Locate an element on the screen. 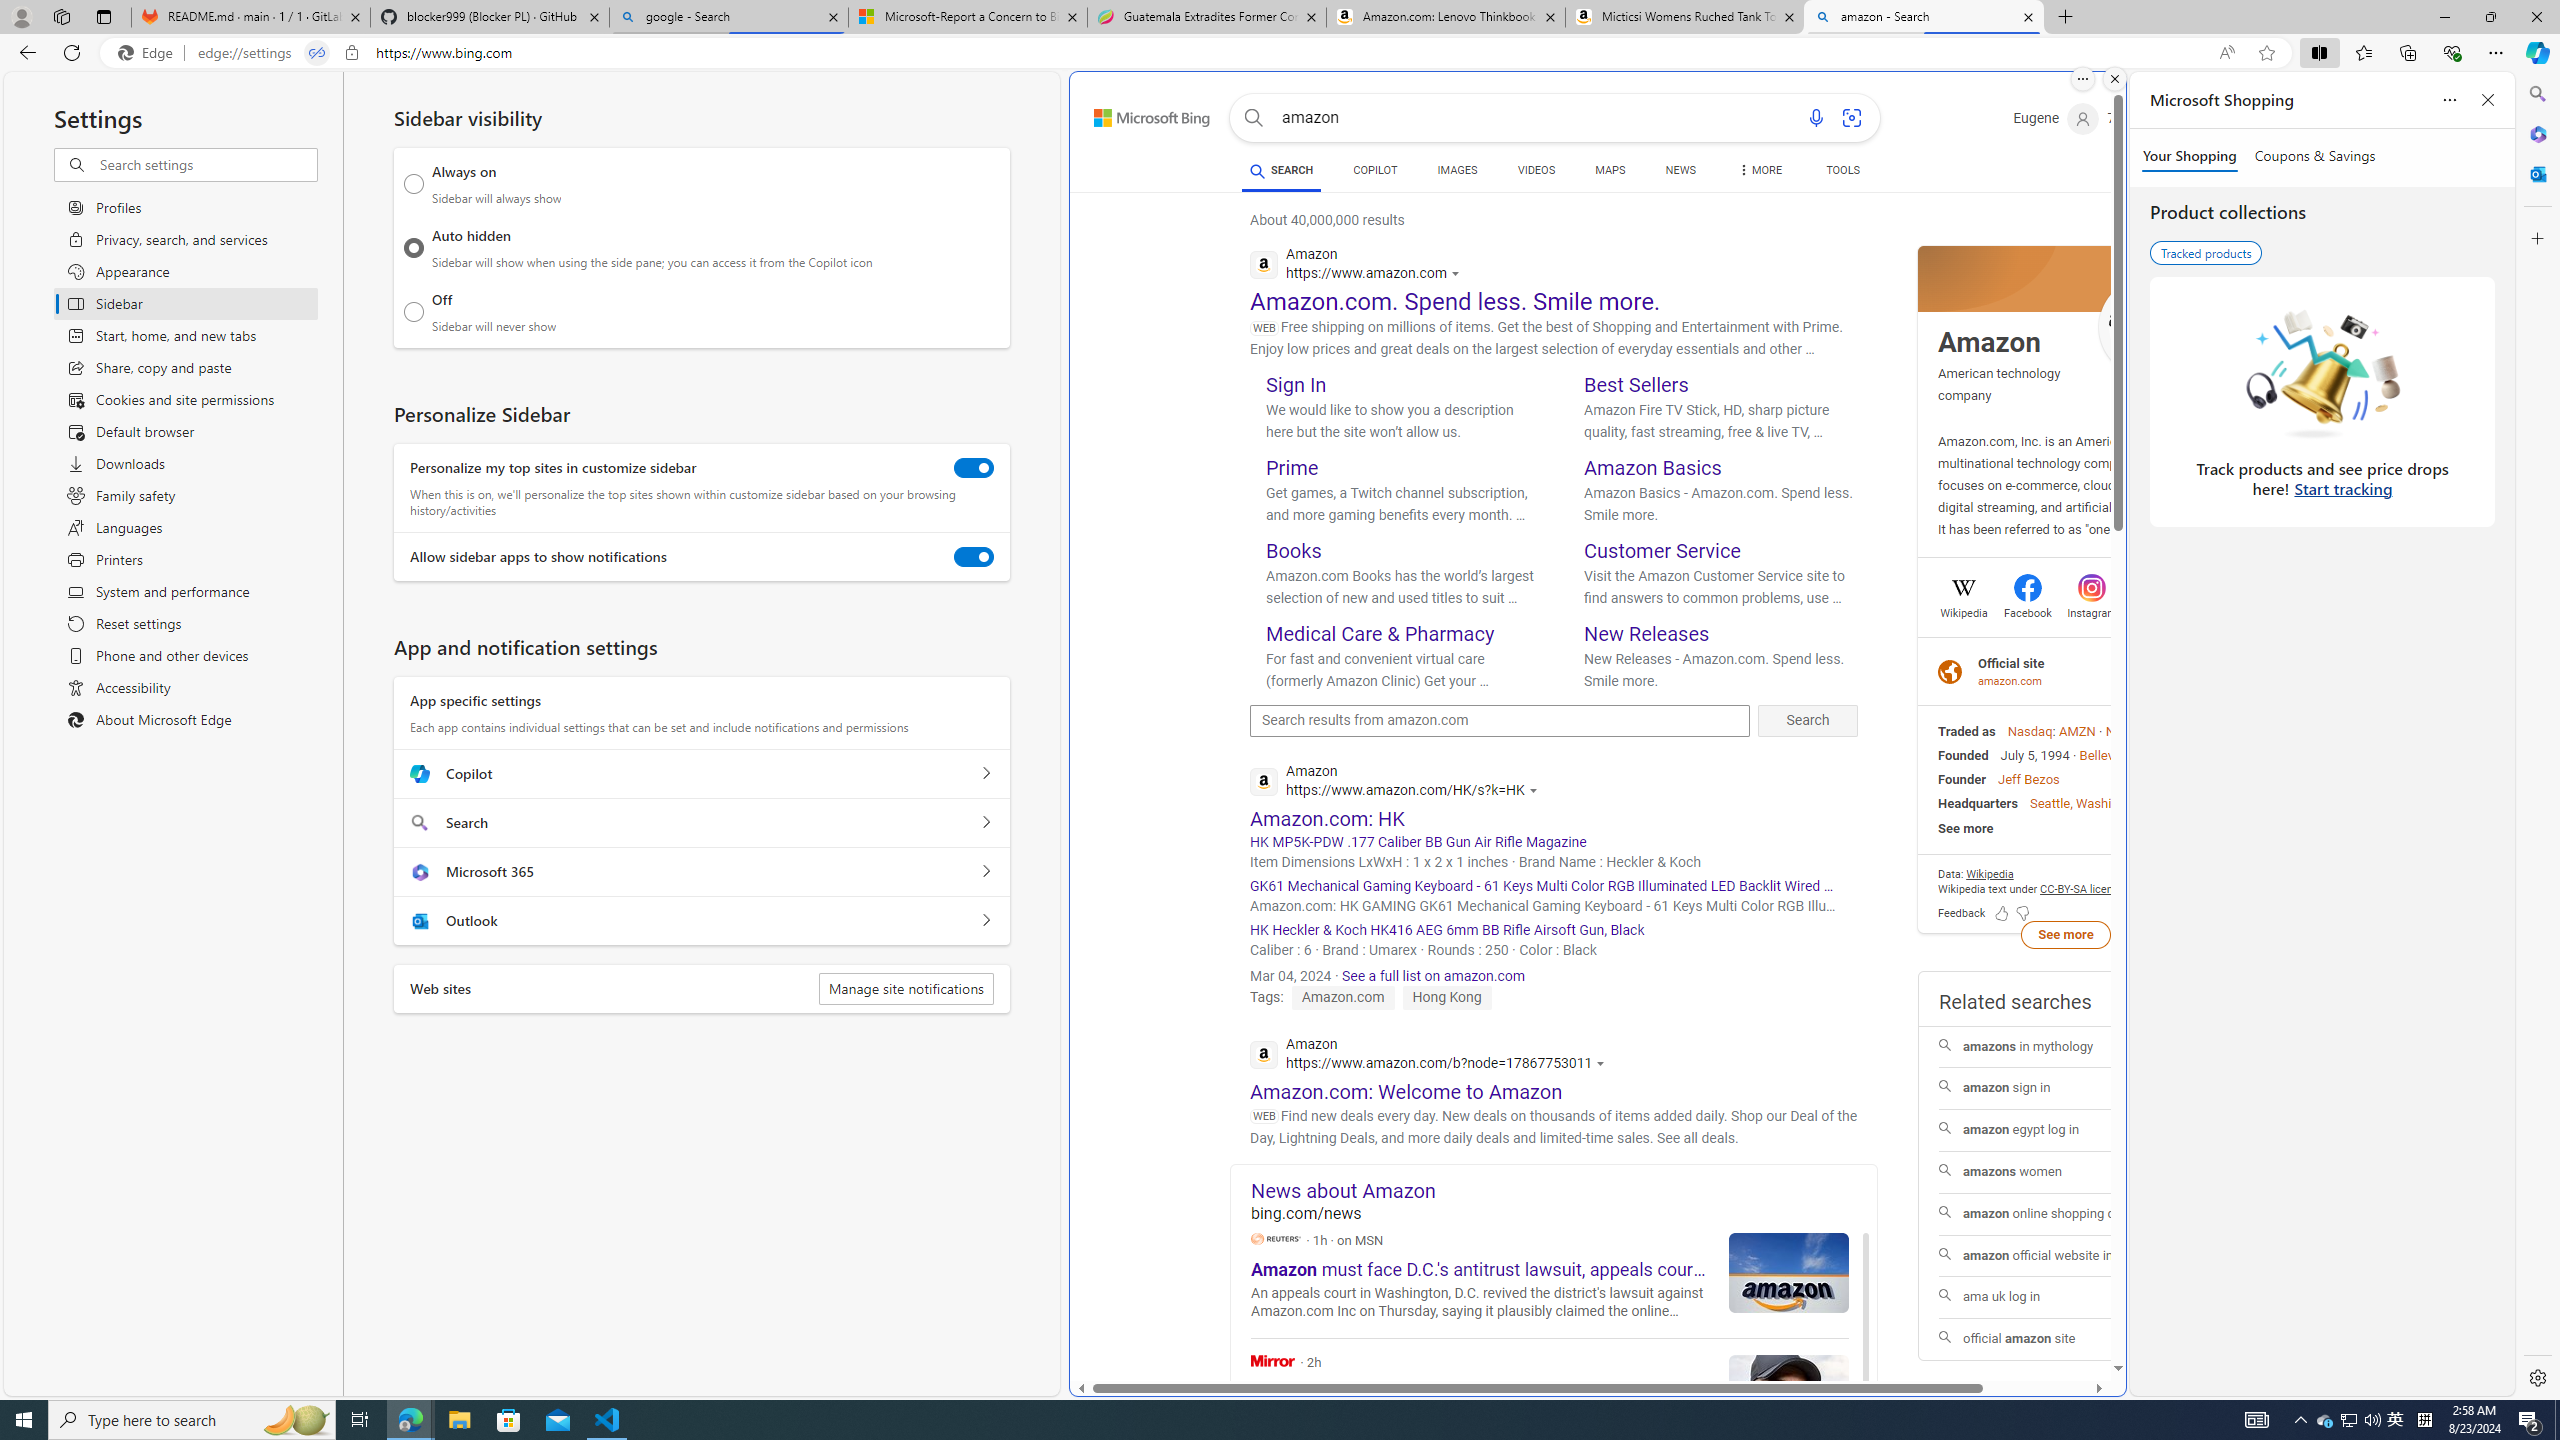 The width and height of the screenshot is (2560, 1440). amazon sign in is located at coordinates (2065, 1090).